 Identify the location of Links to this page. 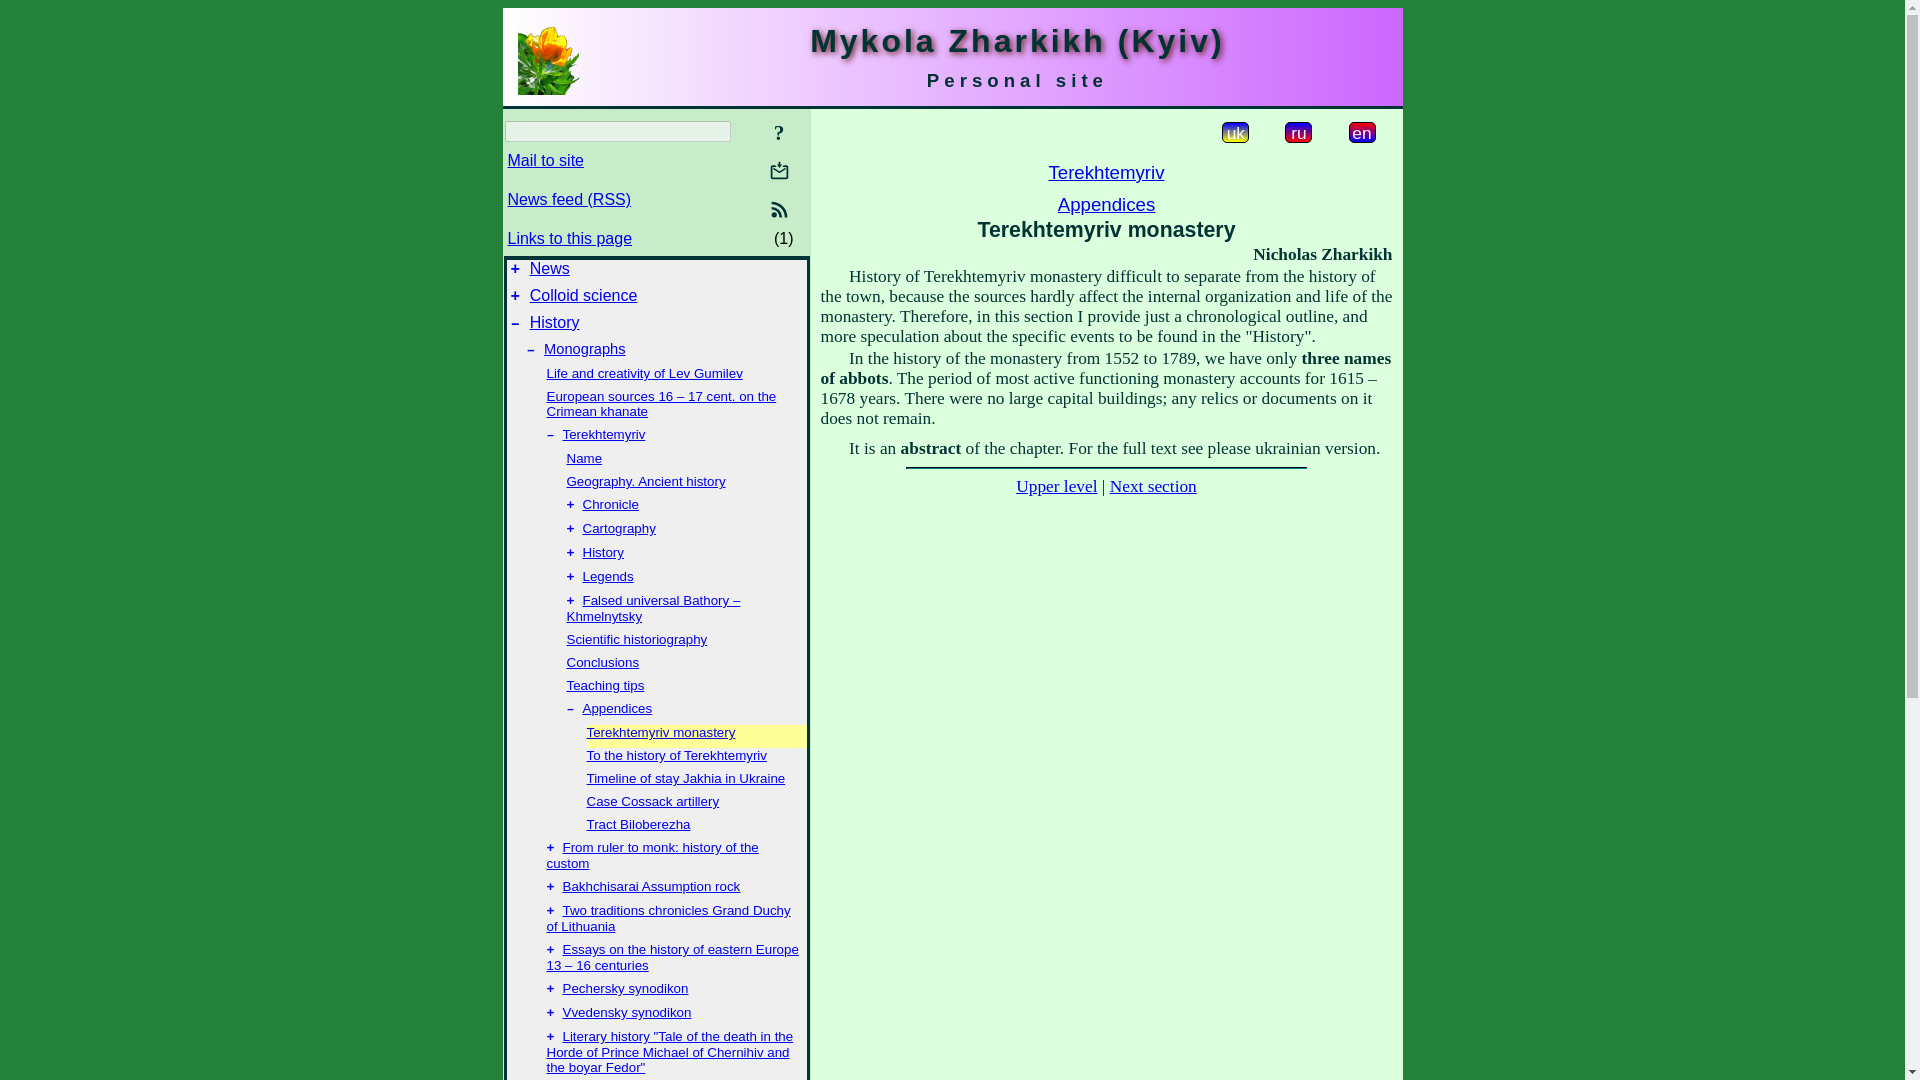
(570, 238).